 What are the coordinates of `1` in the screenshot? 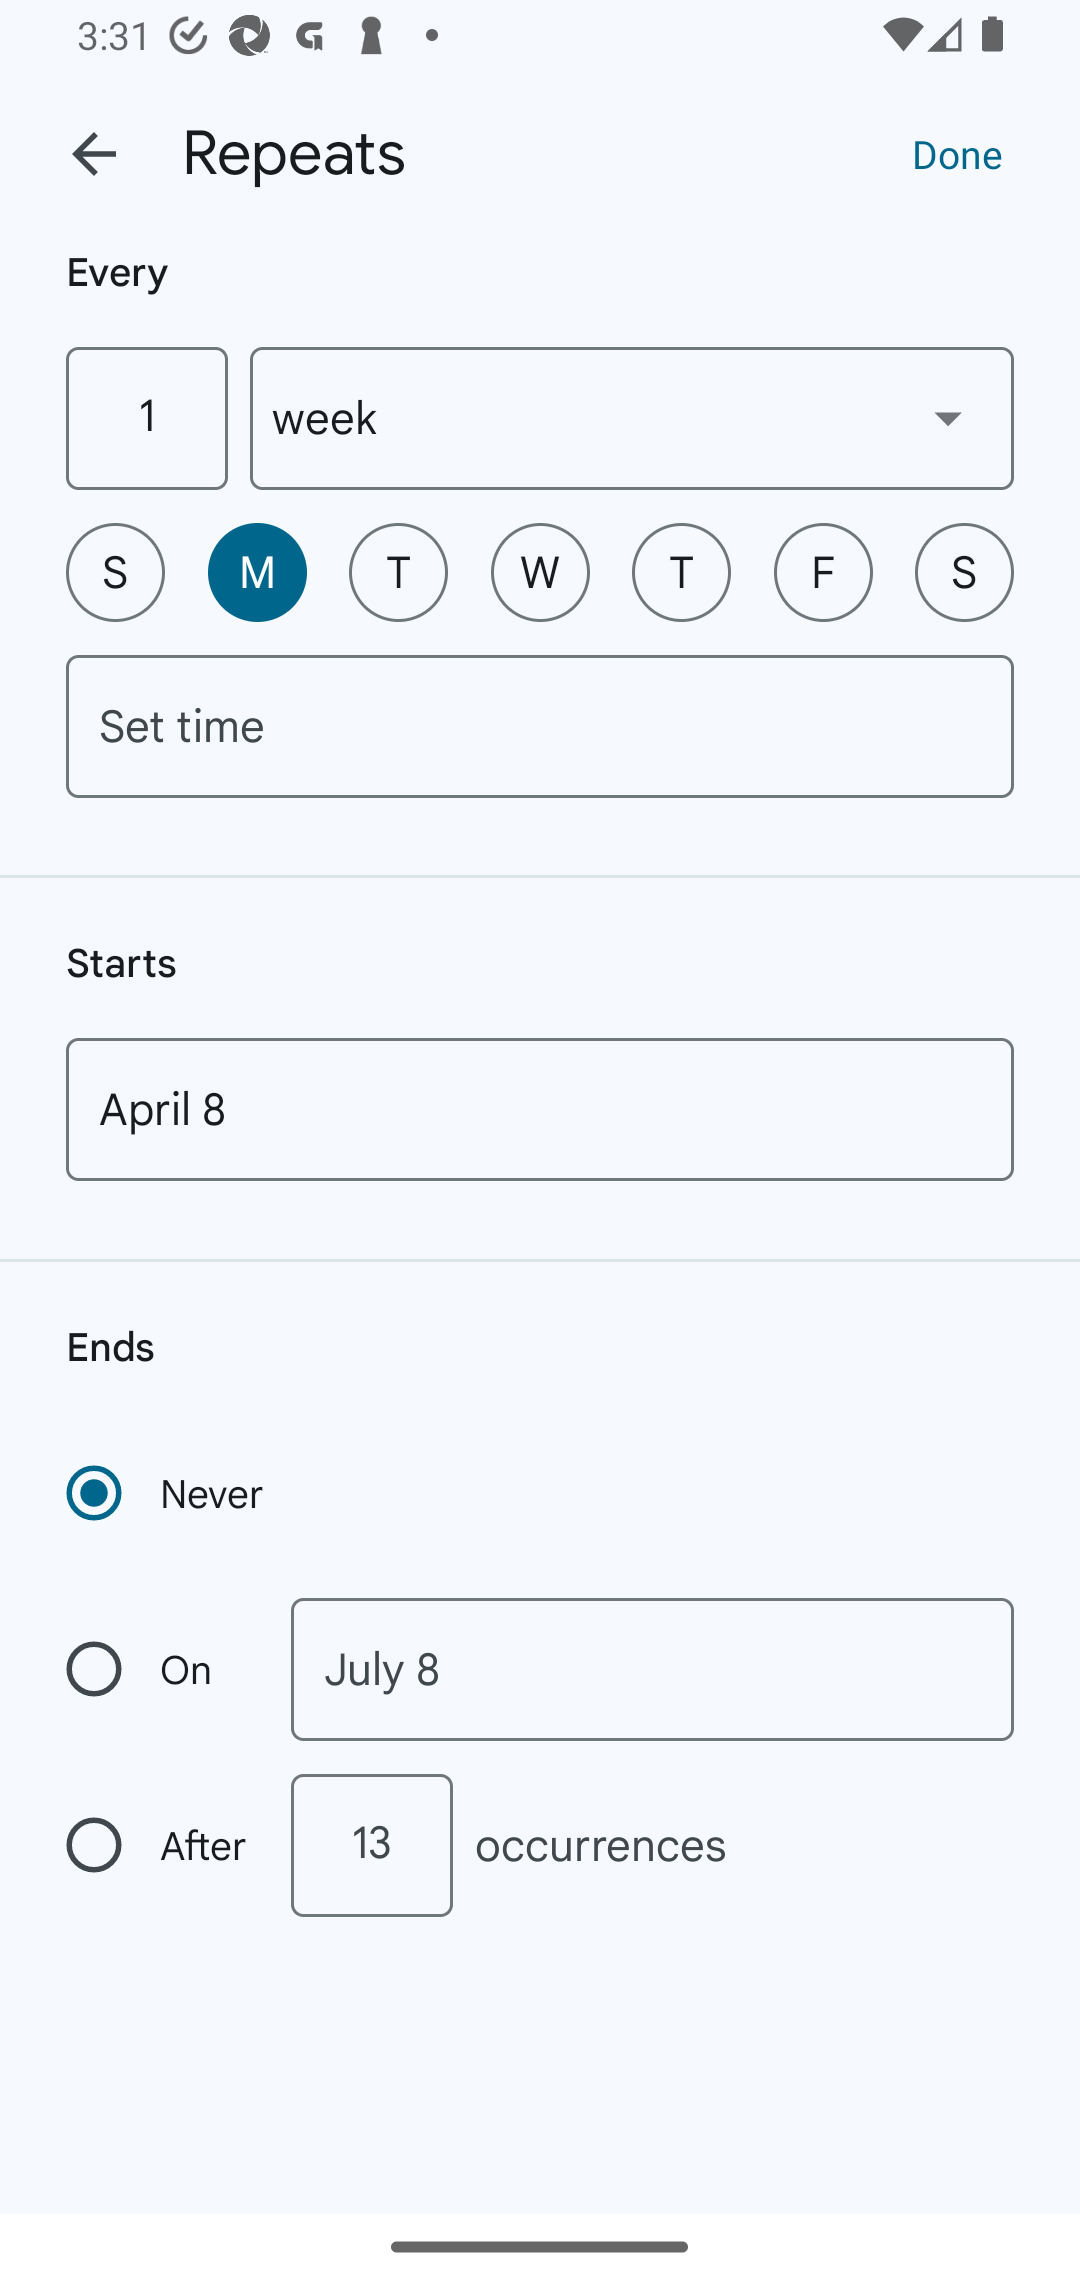 It's located at (146, 418).